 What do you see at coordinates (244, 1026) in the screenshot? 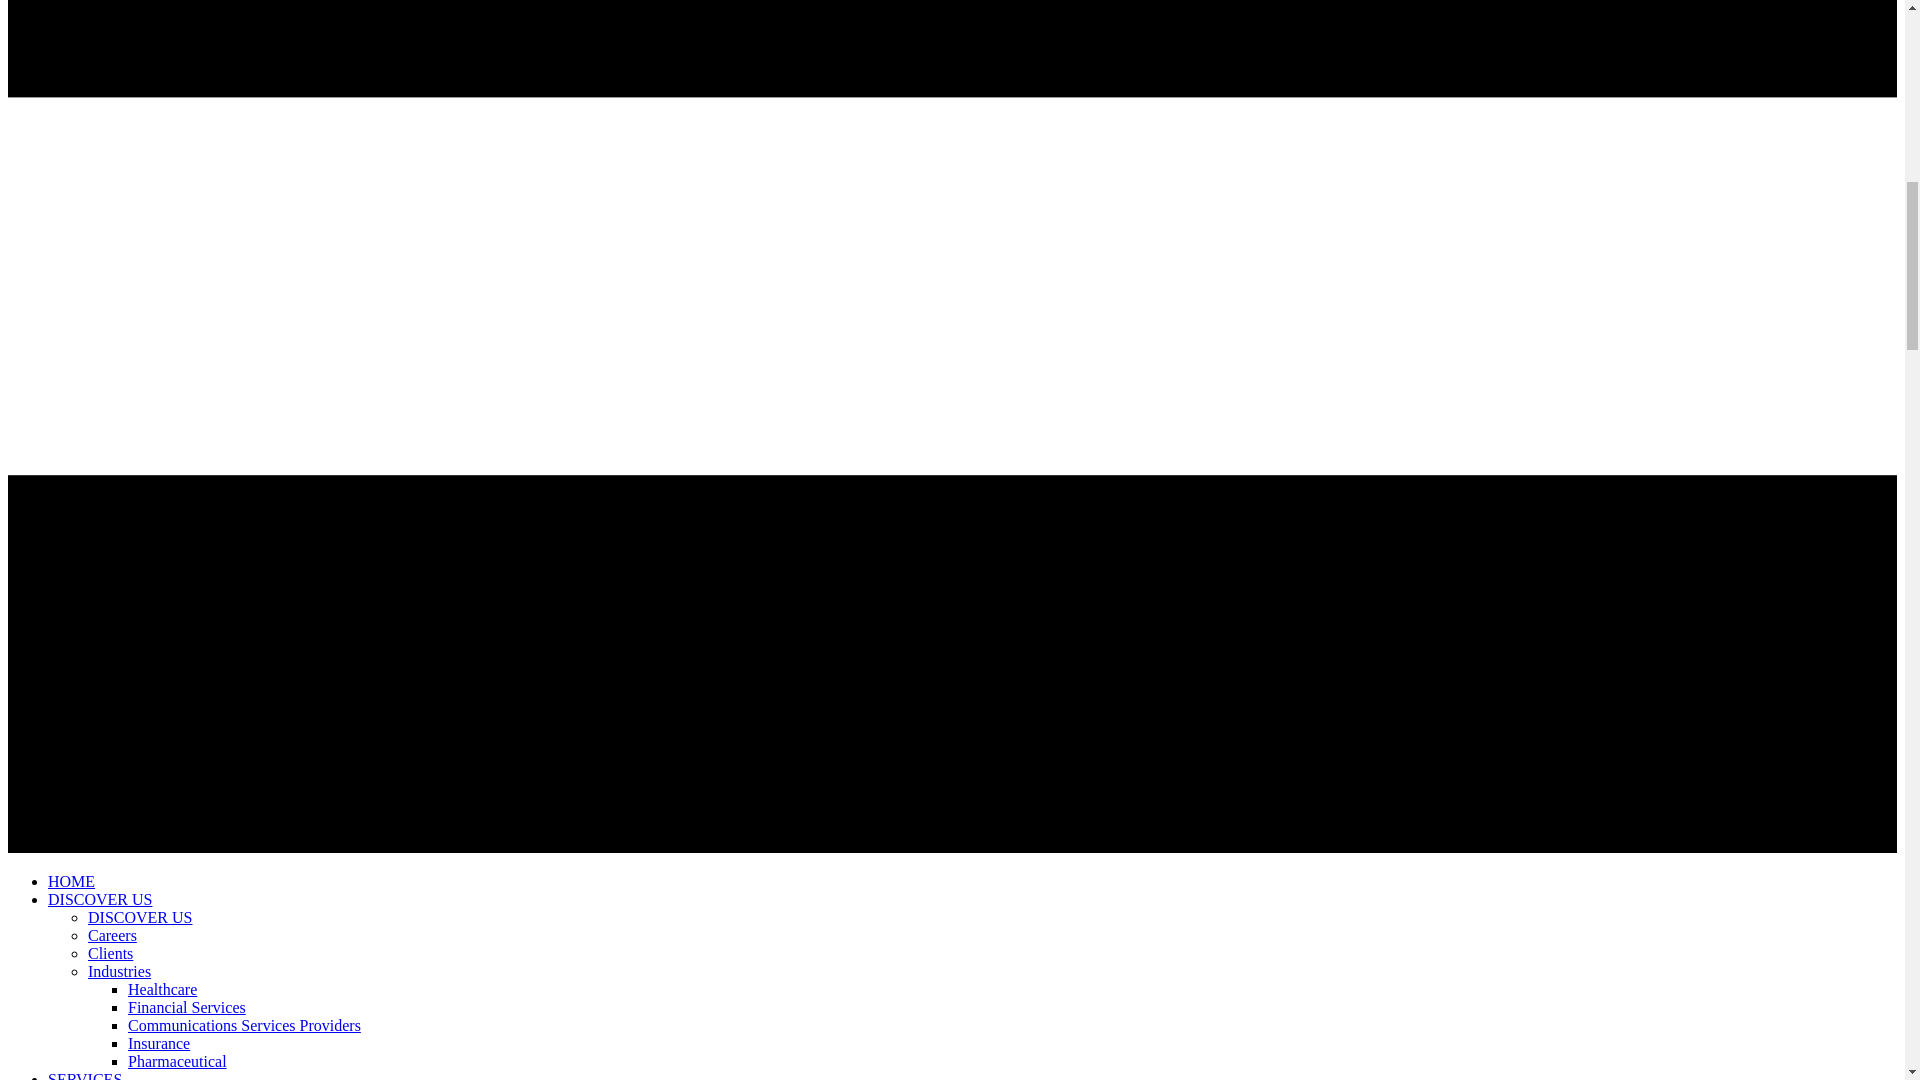
I see `Communications Services Providers` at bounding box center [244, 1026].